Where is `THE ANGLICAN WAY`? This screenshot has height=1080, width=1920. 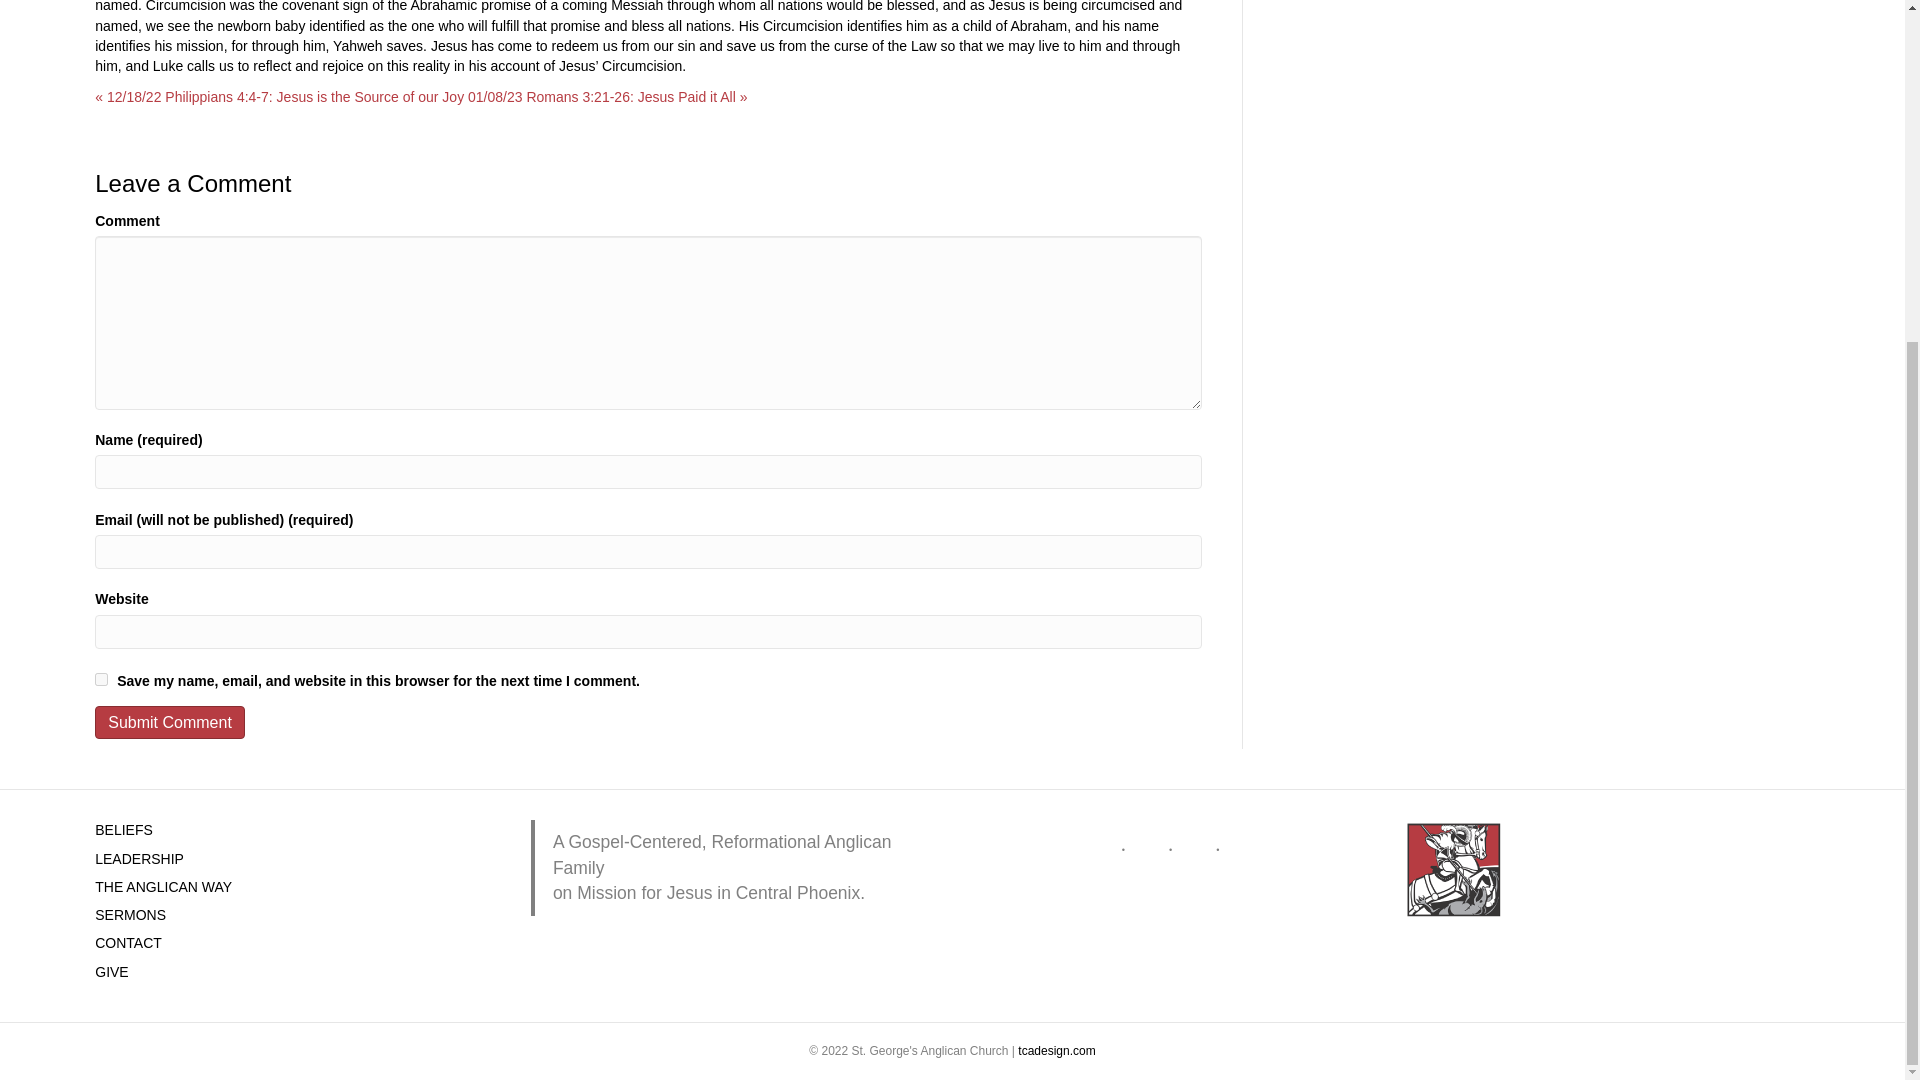
THE ANGLICAN WAY is located at coordinates (163, 887).